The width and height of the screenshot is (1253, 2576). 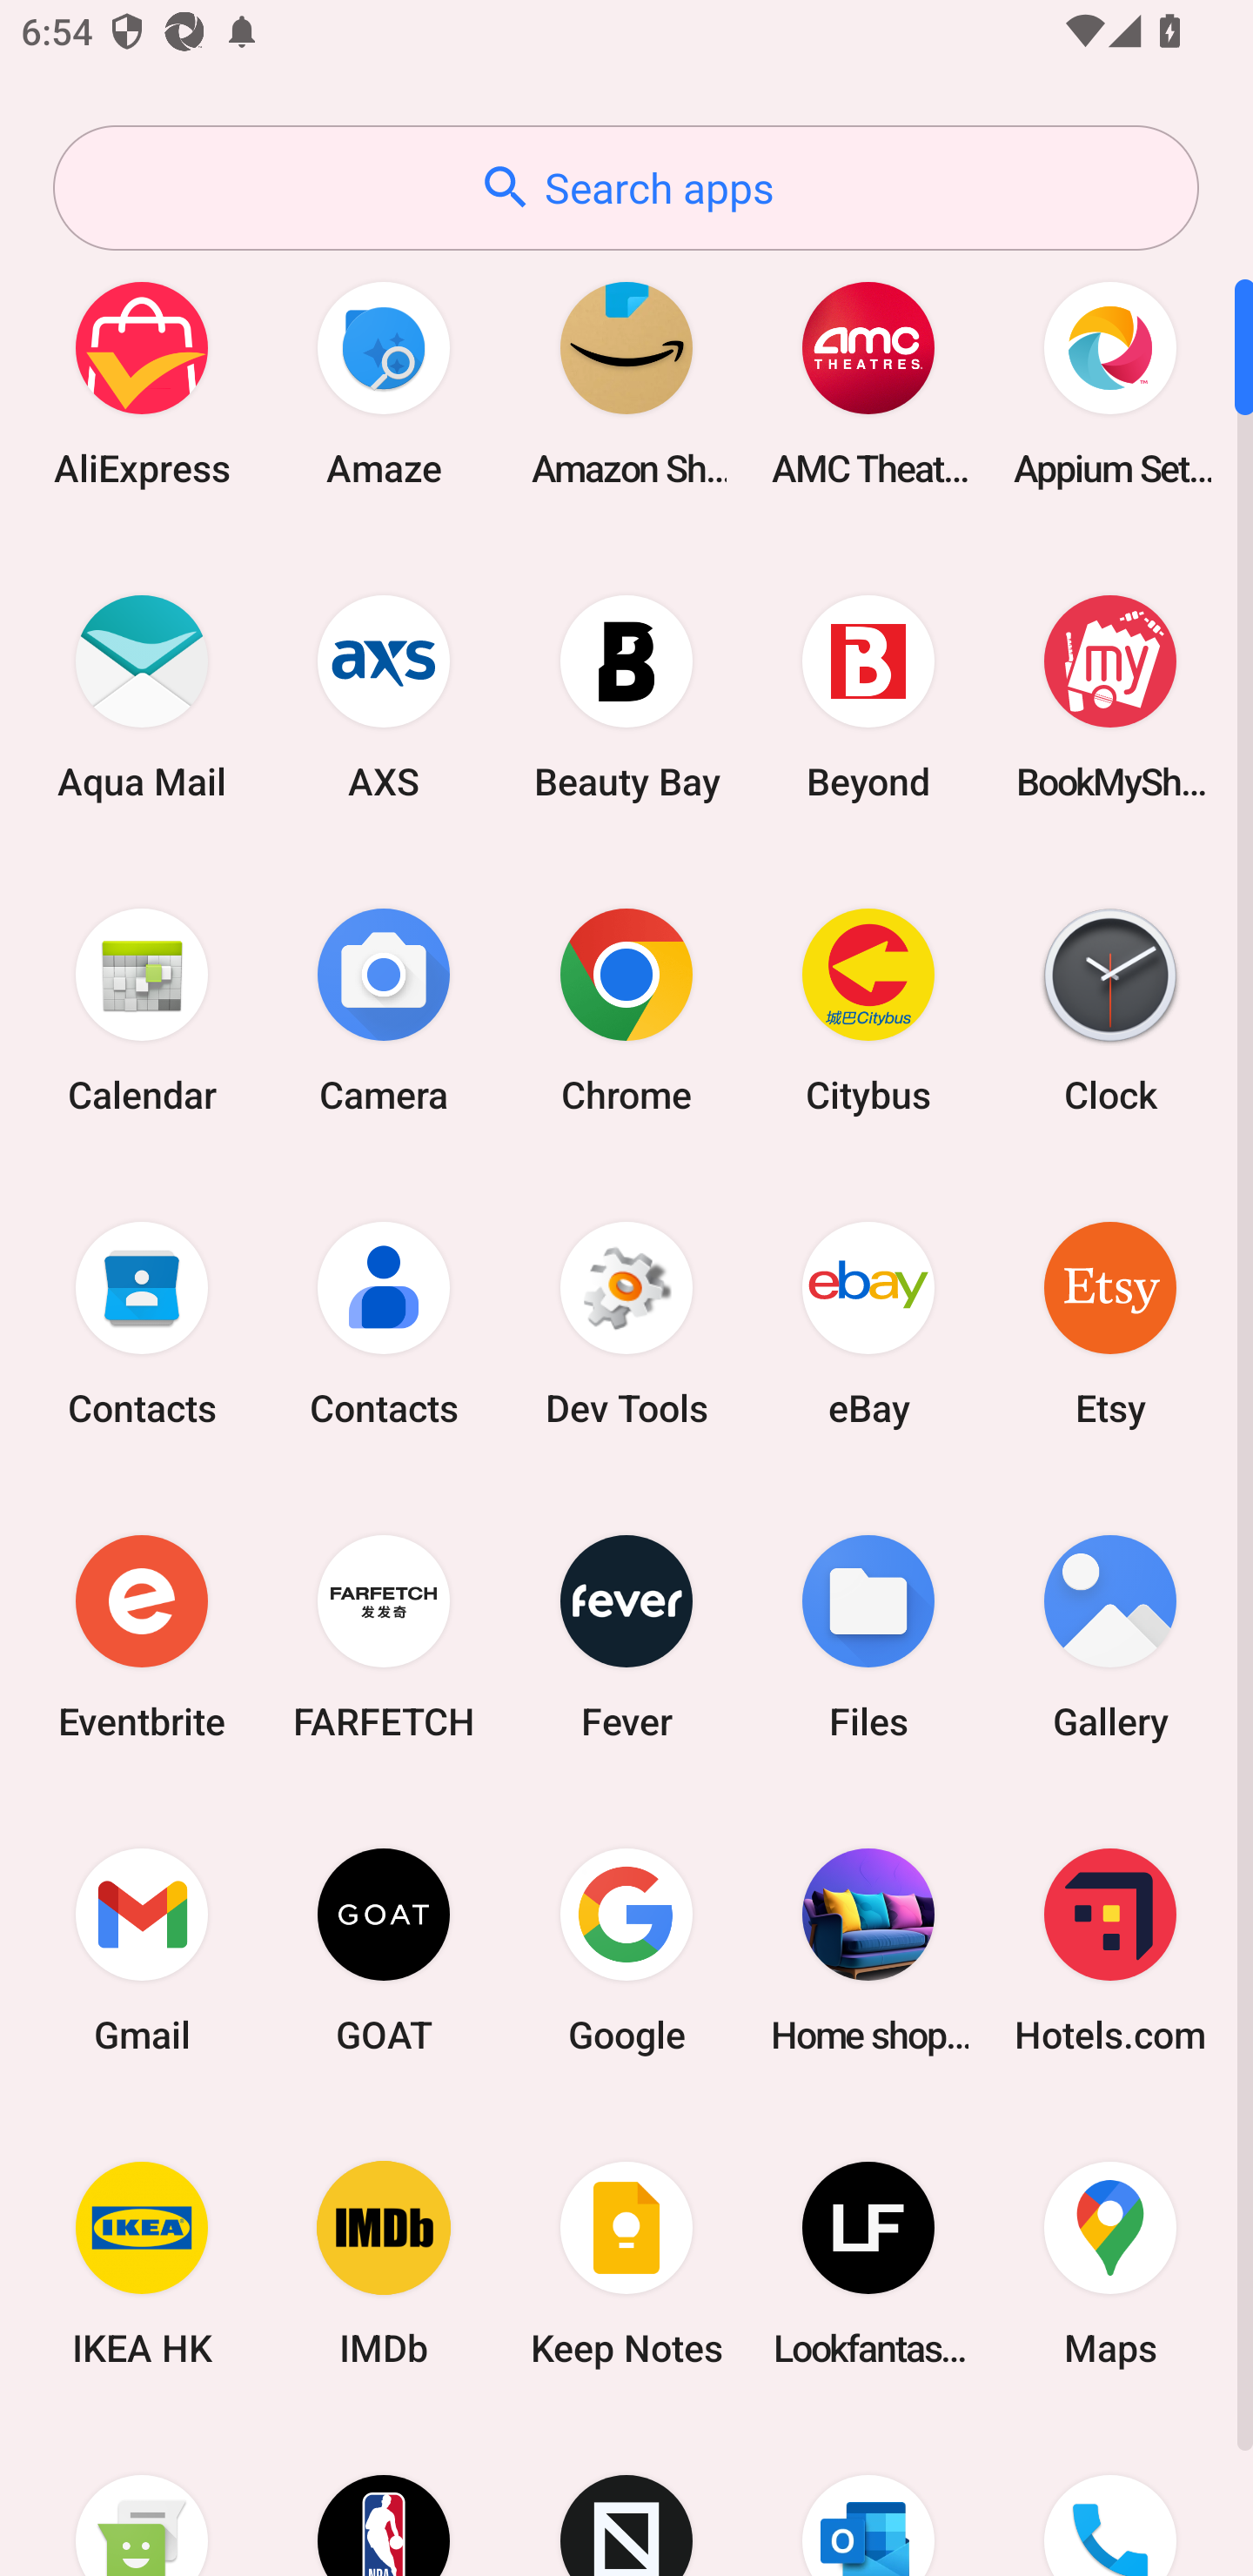 What do you see at coordinates (626, 1010) in the screenshot?
I see `Chrome` at bounding box center [626, 1010].